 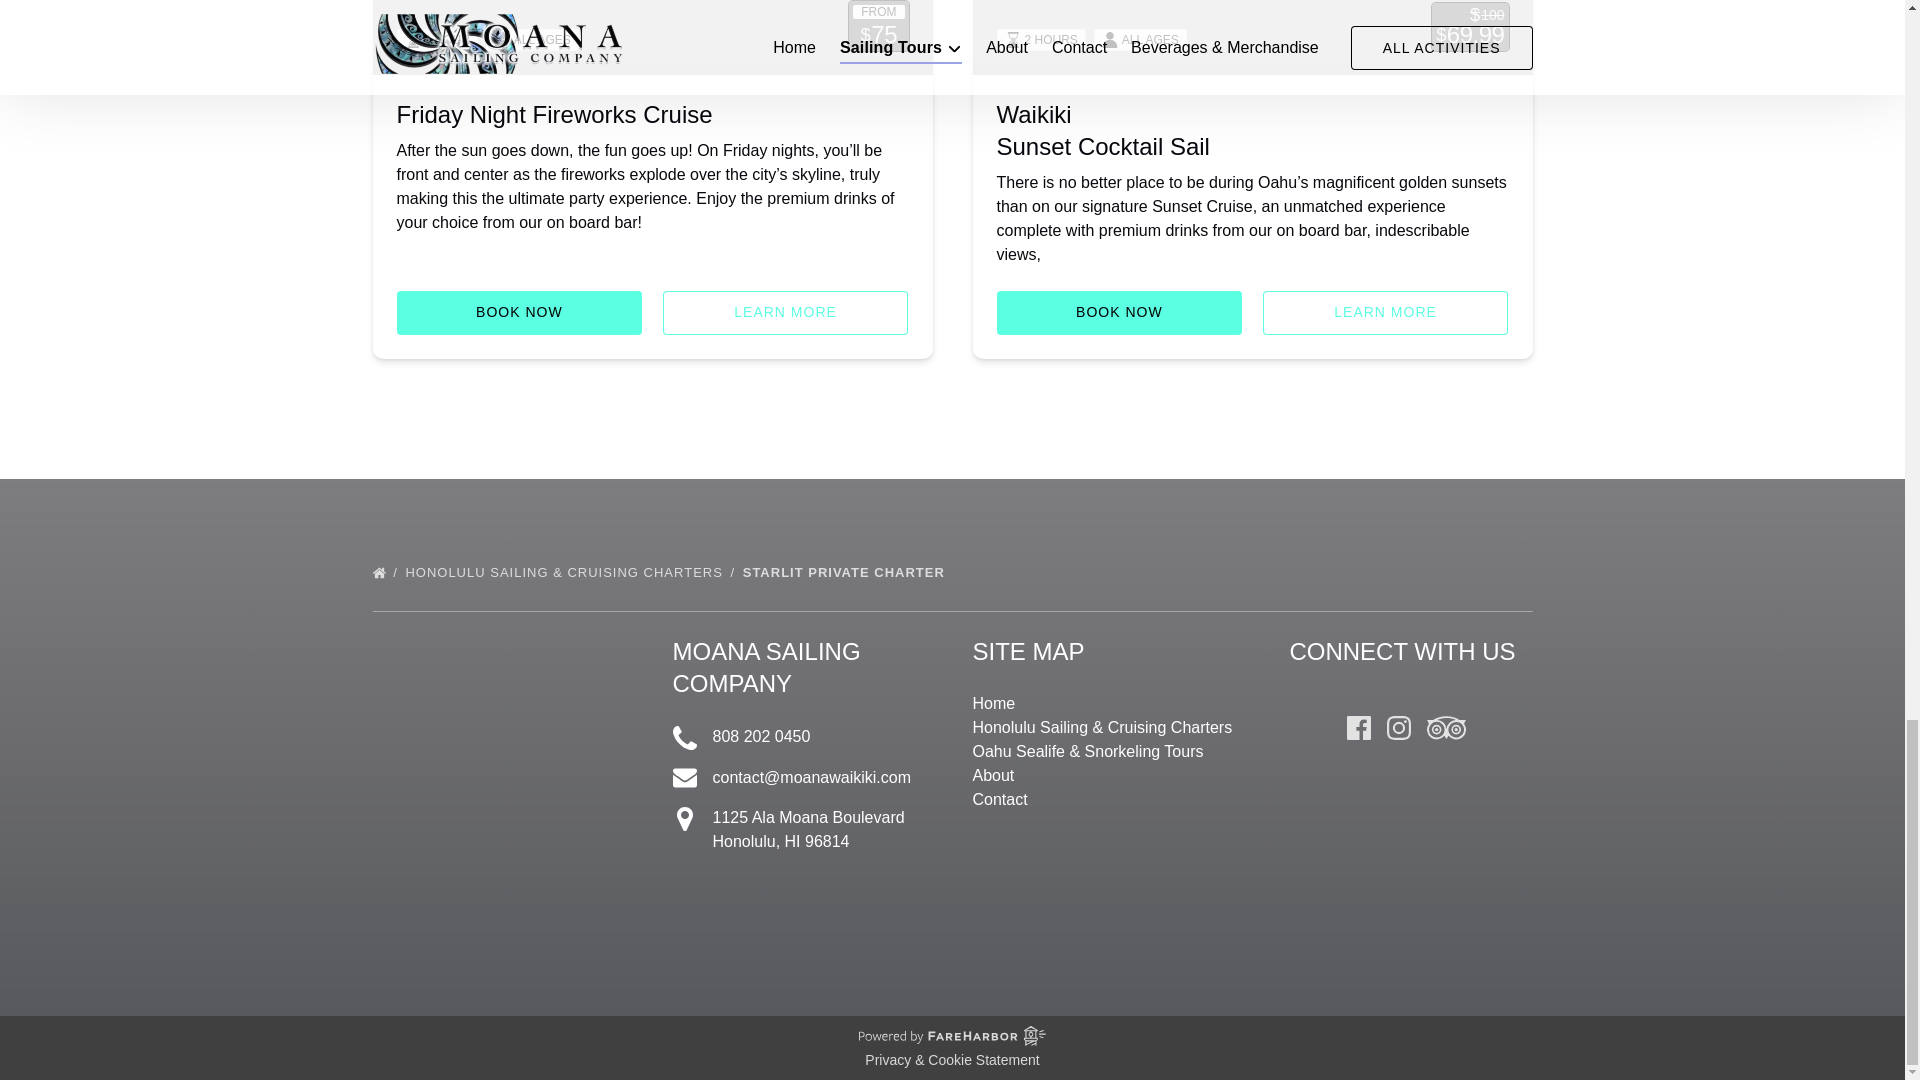 What do you see at coordinates (1398, 728) in the screenshot?
I see `Visit our Instagram` at bounding box center [1398, 728].